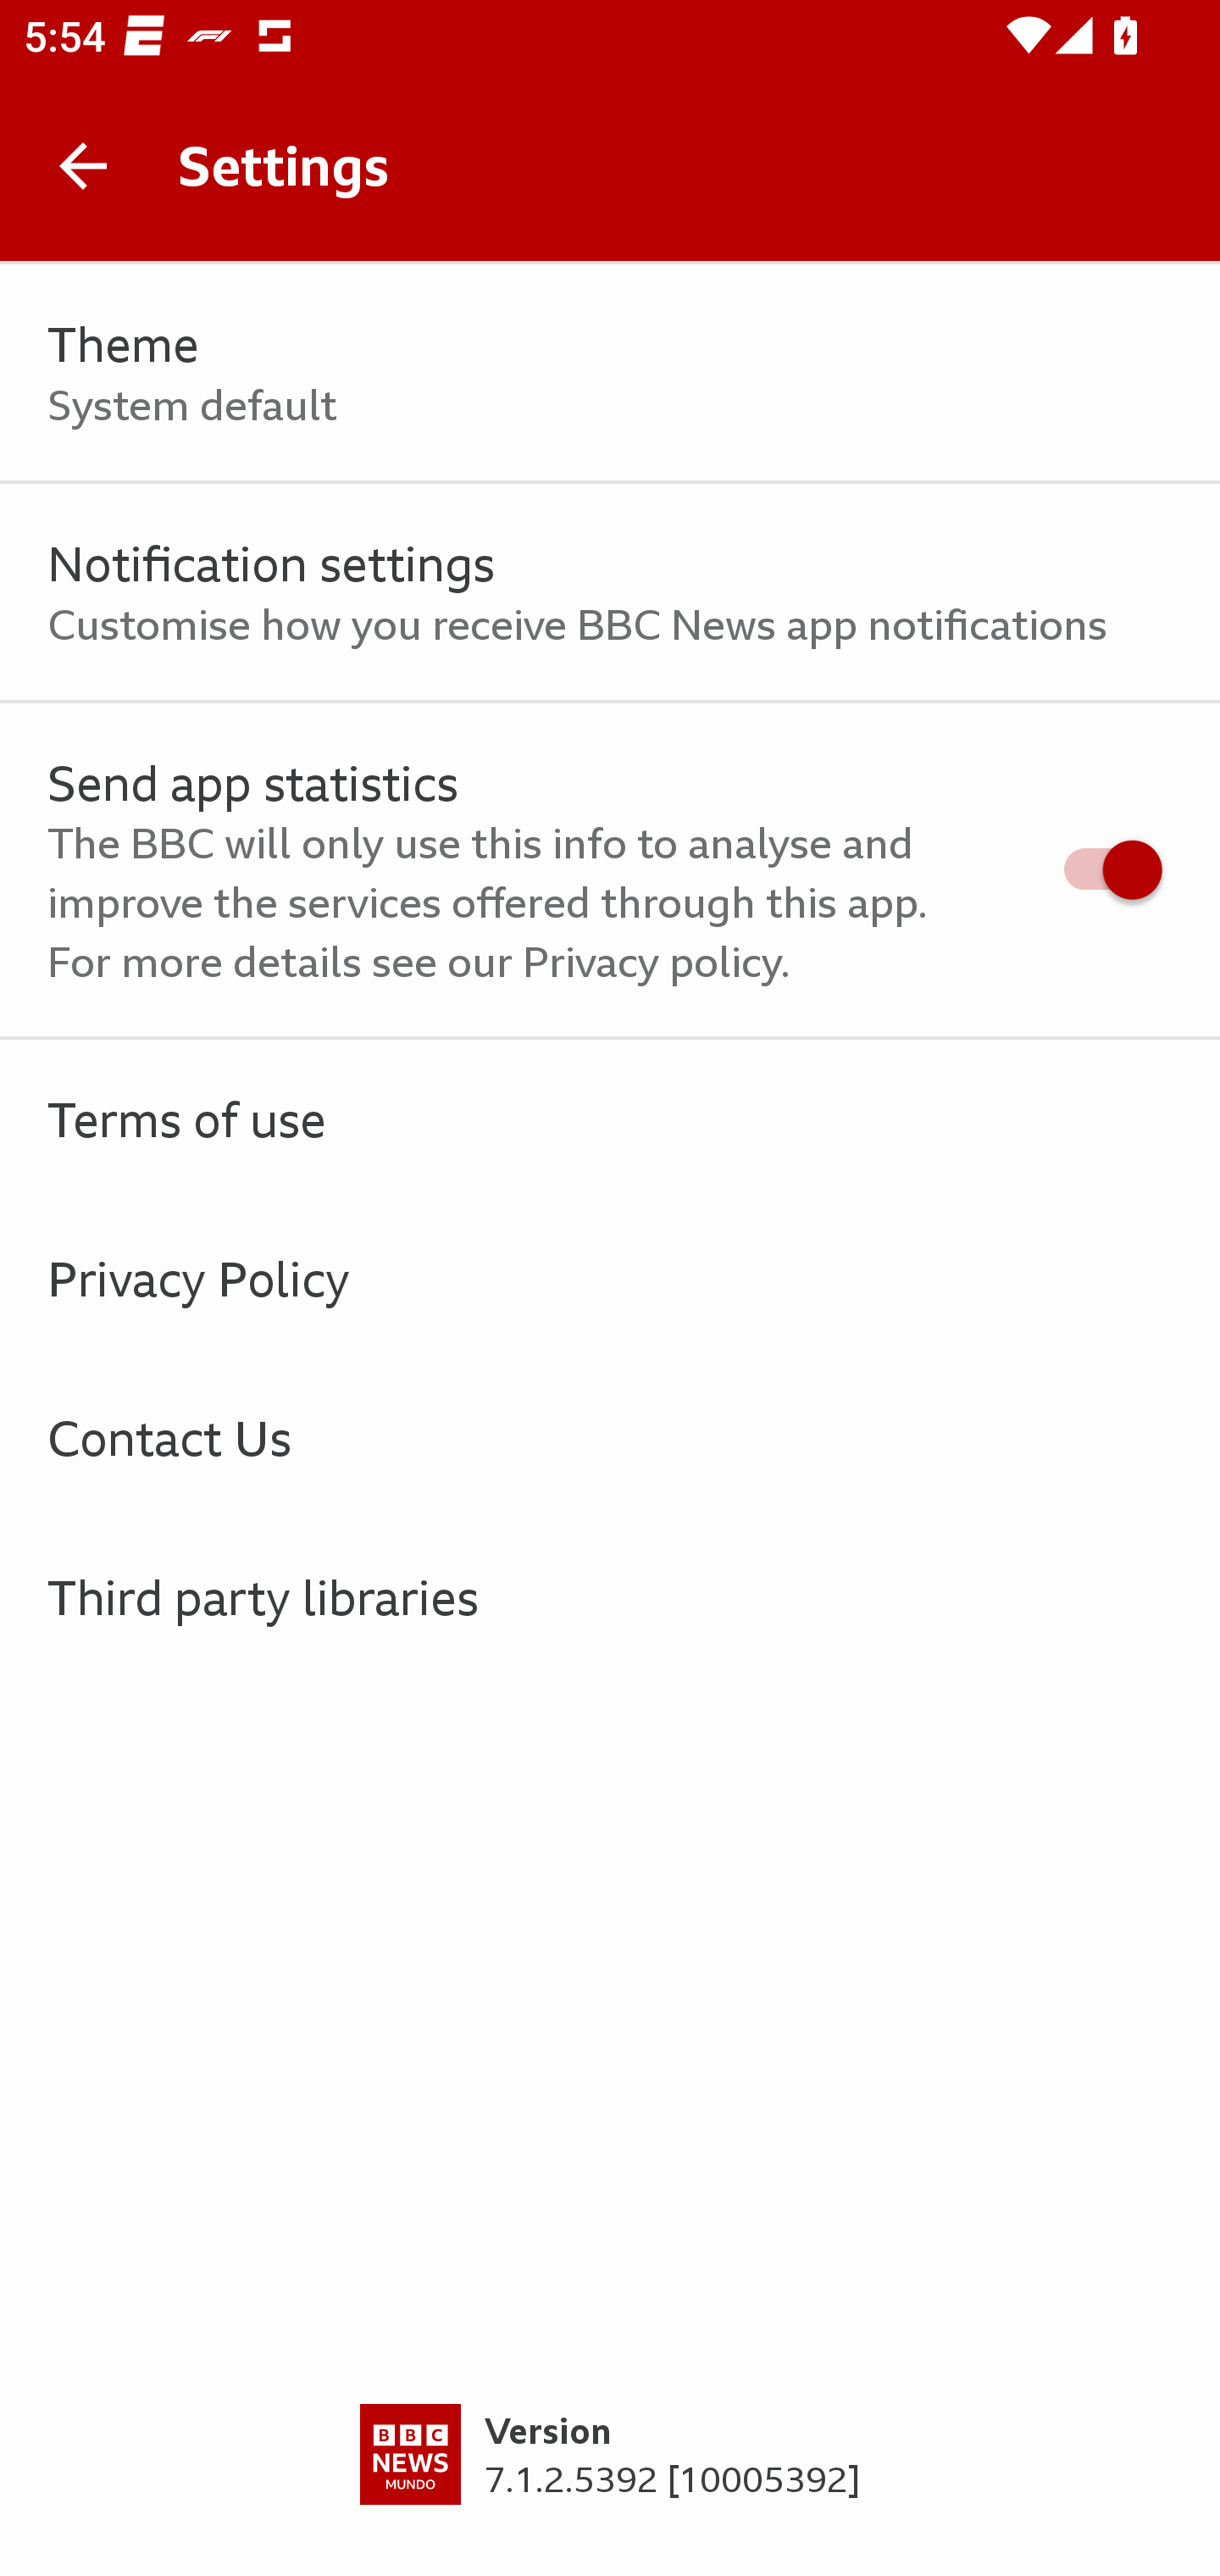 The width and height of the screenshot is (1220, 2576). I want to click on Back, so click(83, 166).